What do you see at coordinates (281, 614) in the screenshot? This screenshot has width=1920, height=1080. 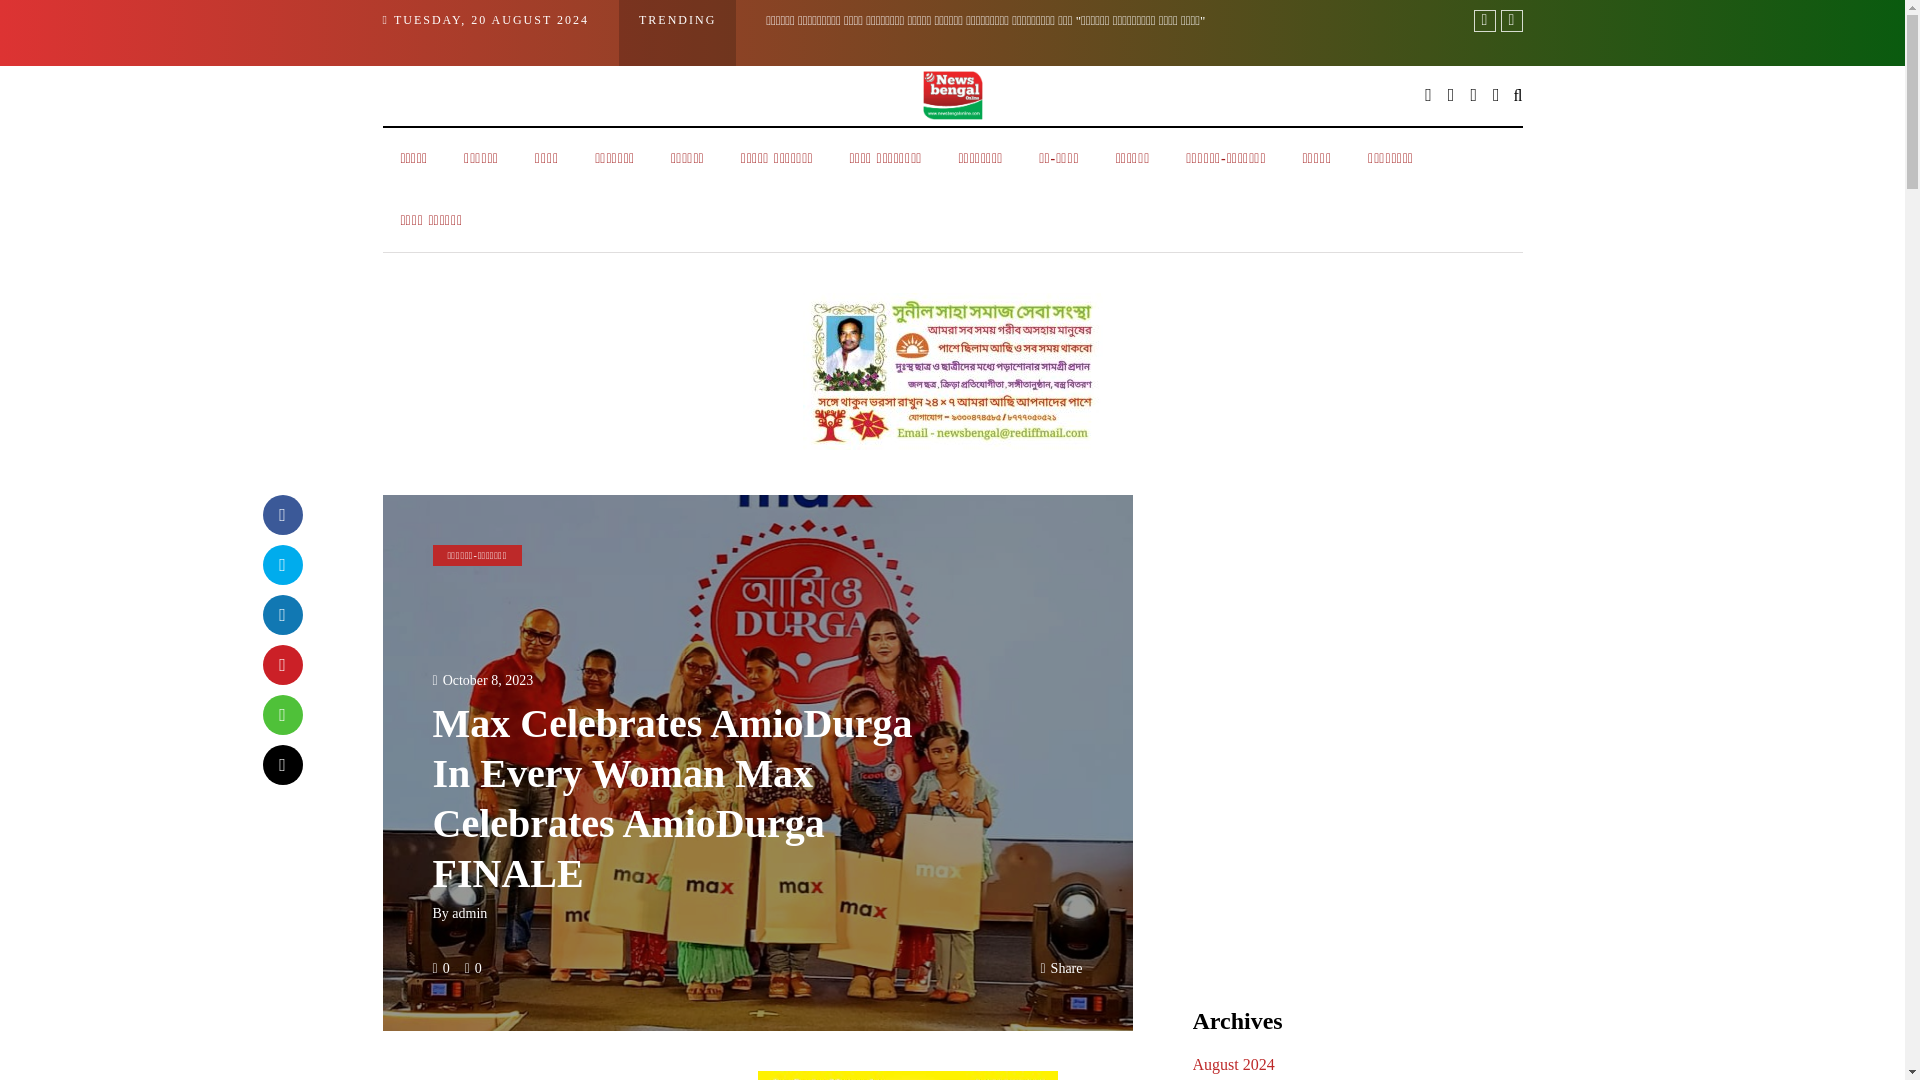 I see `Share with LinkedIn` at bounding box center [281, 614].